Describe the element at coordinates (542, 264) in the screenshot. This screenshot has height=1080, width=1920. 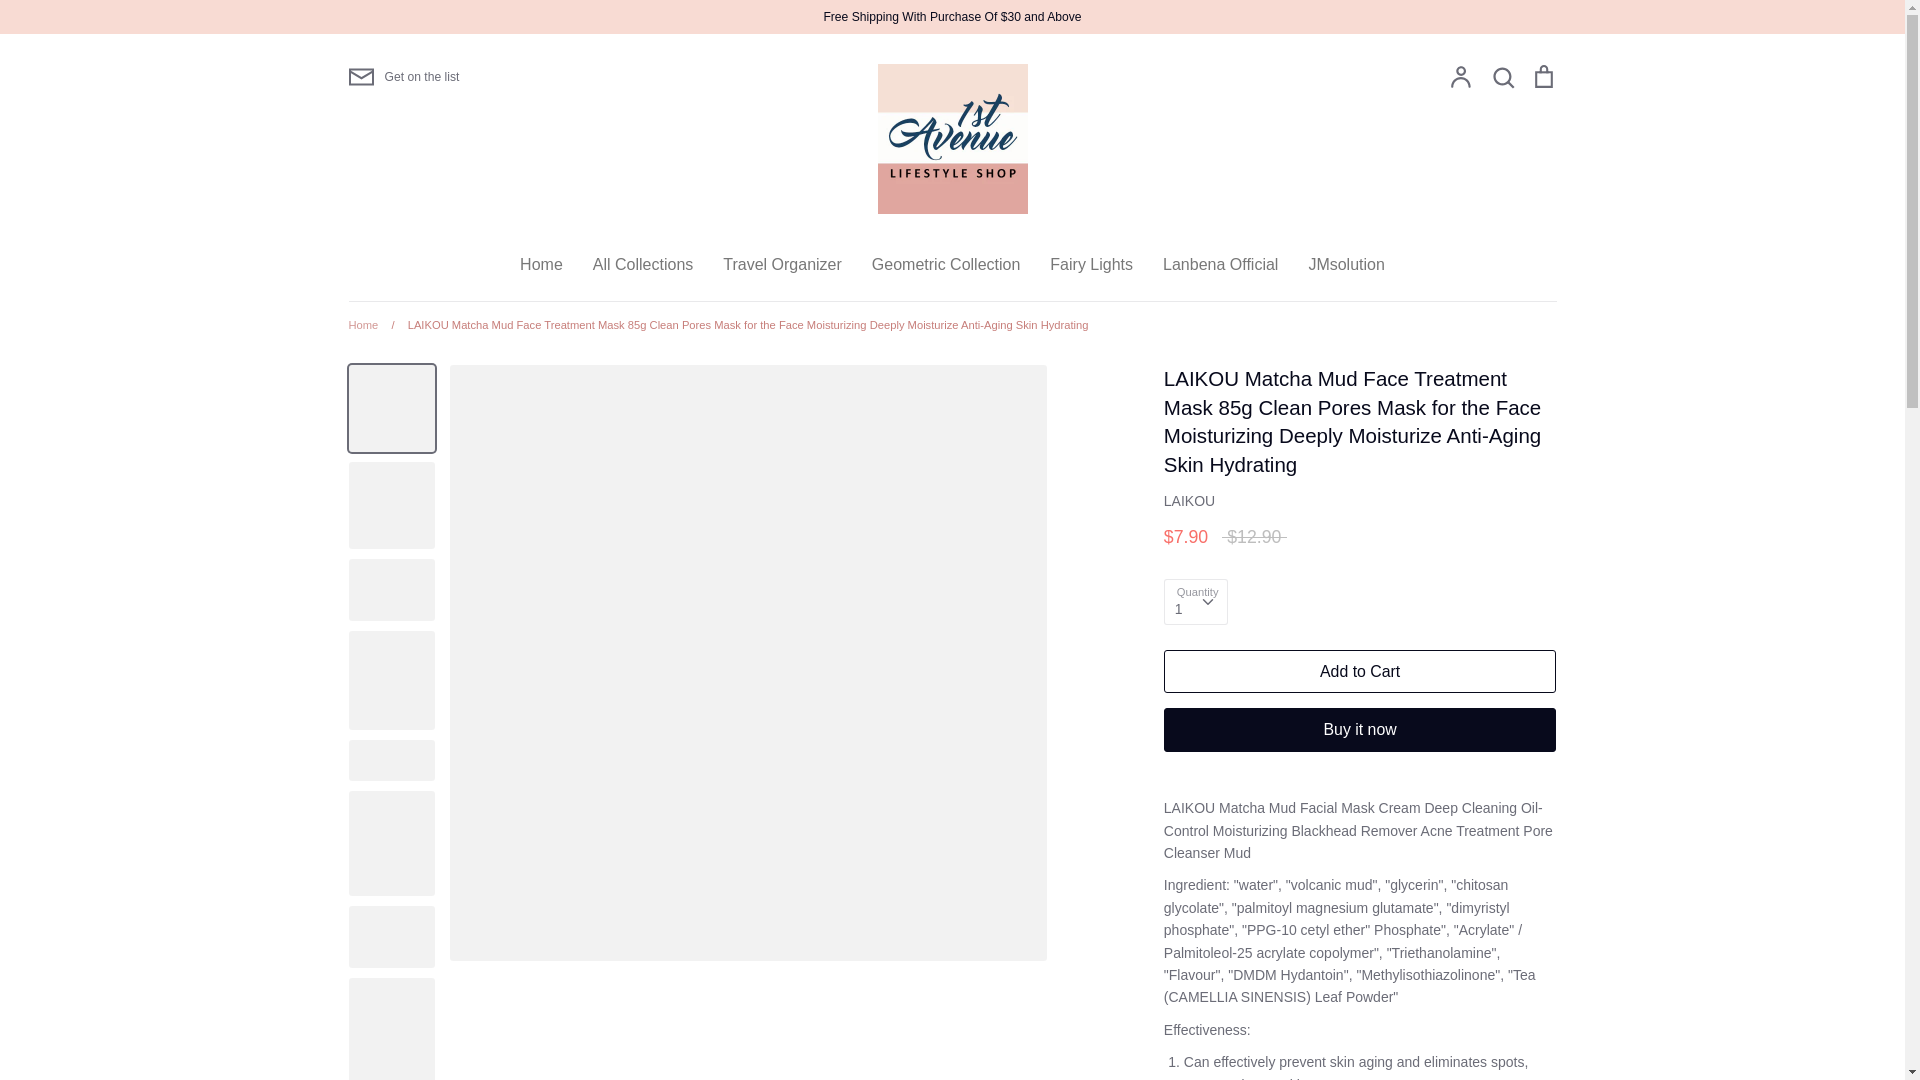
I see `Home` at that location.